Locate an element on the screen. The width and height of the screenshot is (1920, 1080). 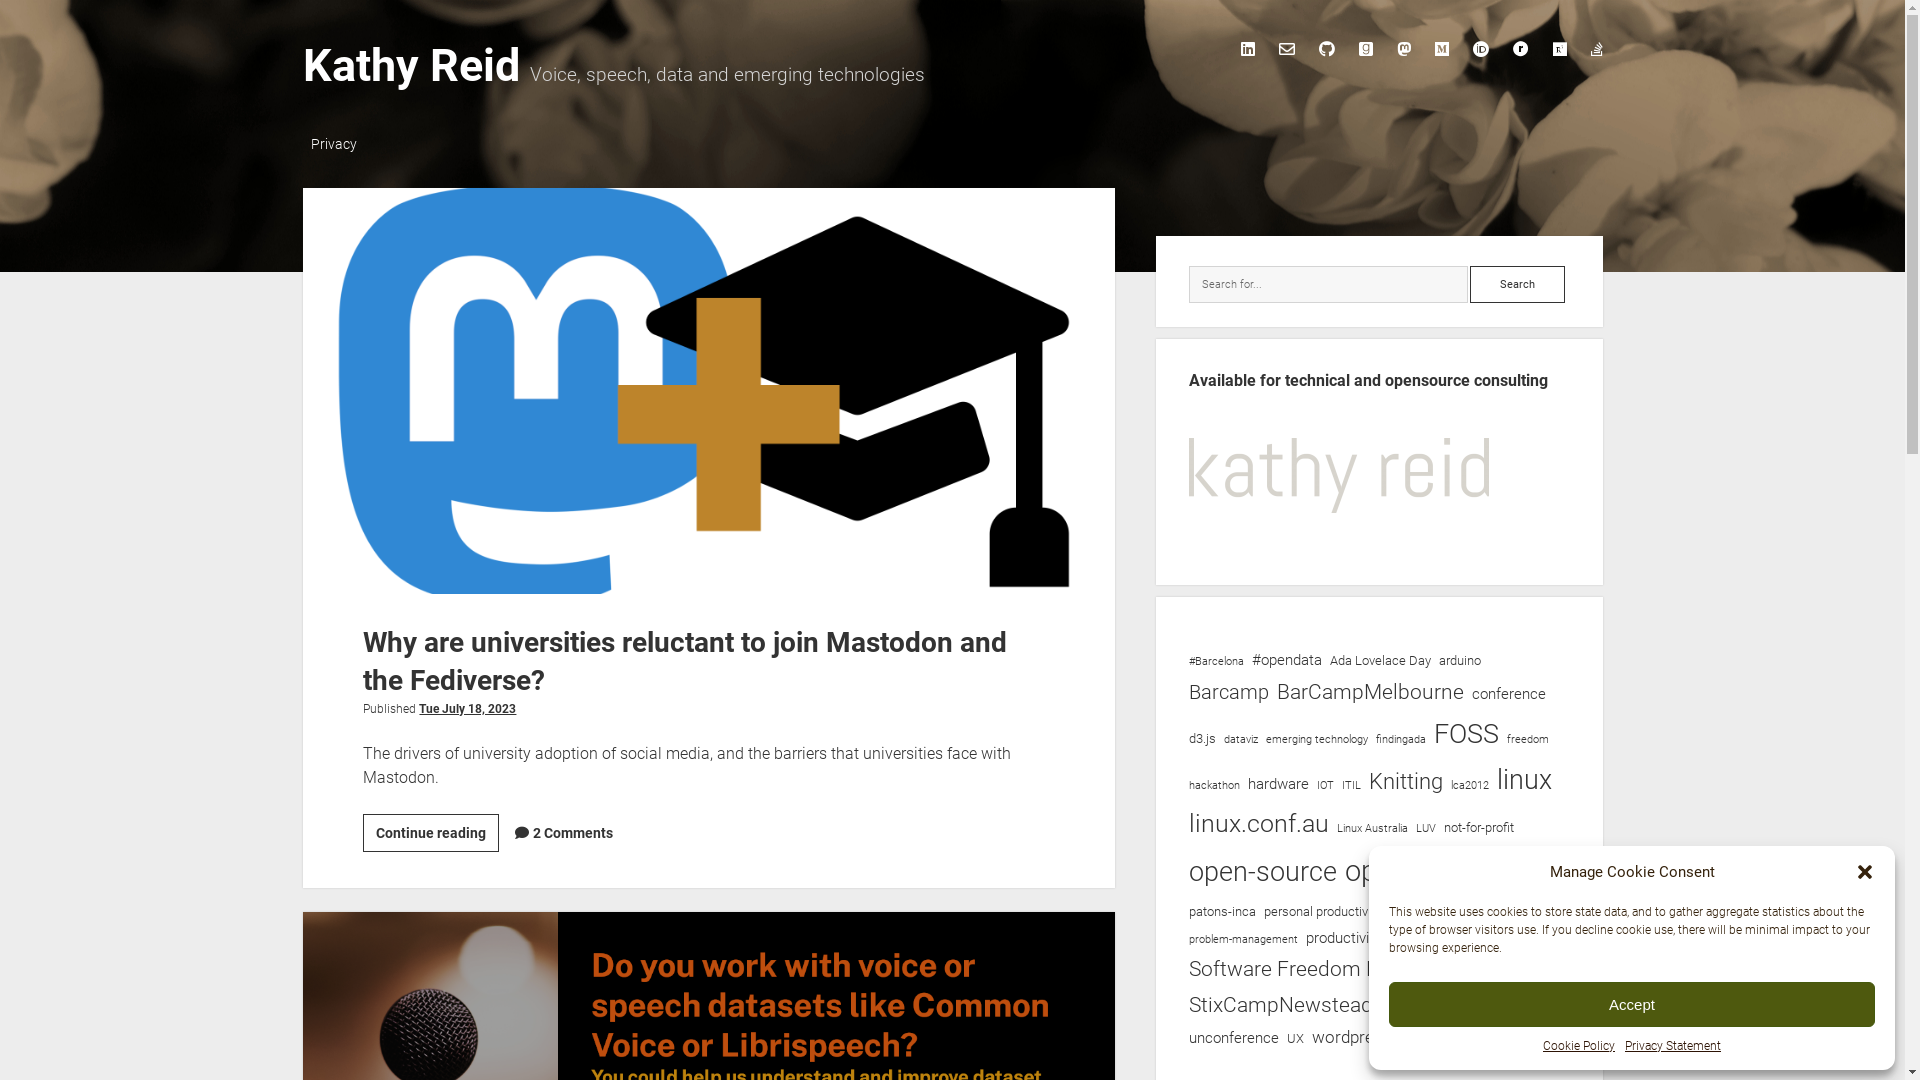
wordpress is located at coordinates (1352, 1038).